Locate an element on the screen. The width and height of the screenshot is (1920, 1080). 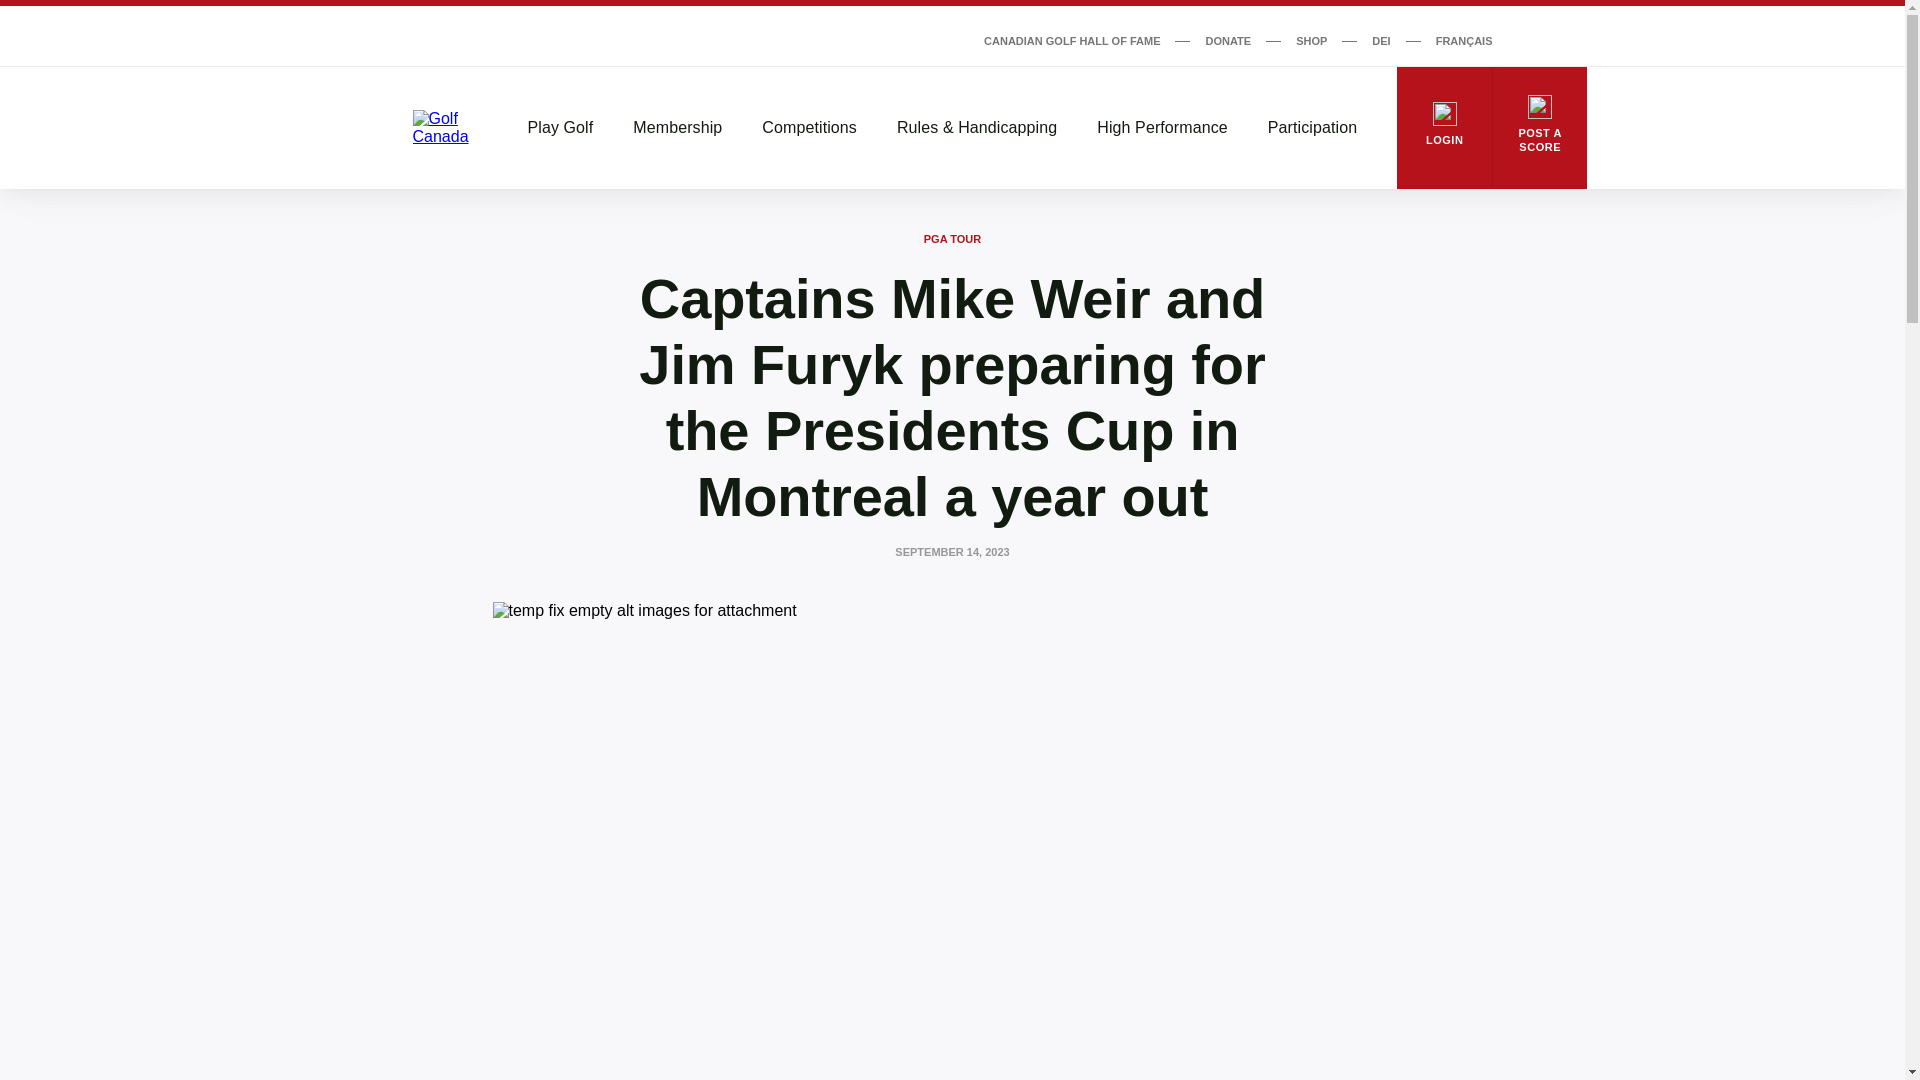
SHOP is located at coordinates (1311, 40).